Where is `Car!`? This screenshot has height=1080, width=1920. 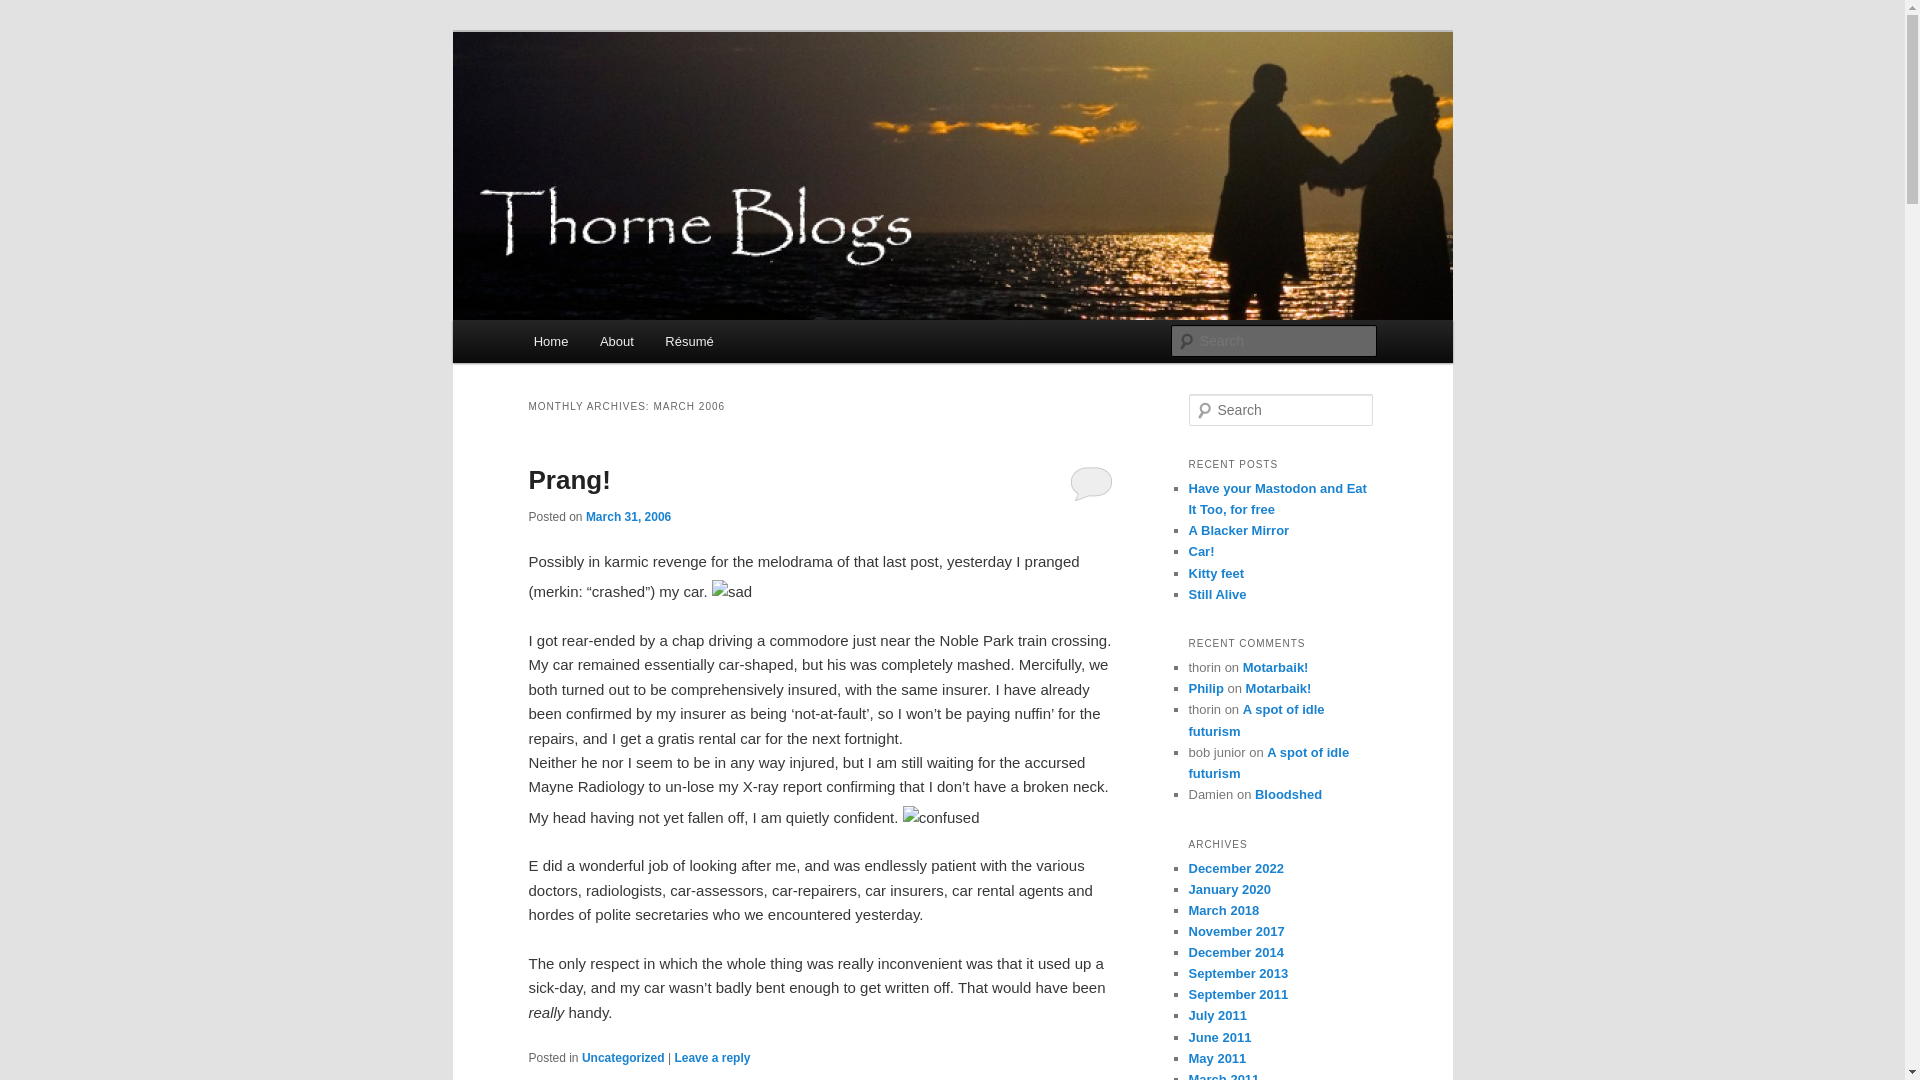
Car! is located at coordinates (1201, 552).